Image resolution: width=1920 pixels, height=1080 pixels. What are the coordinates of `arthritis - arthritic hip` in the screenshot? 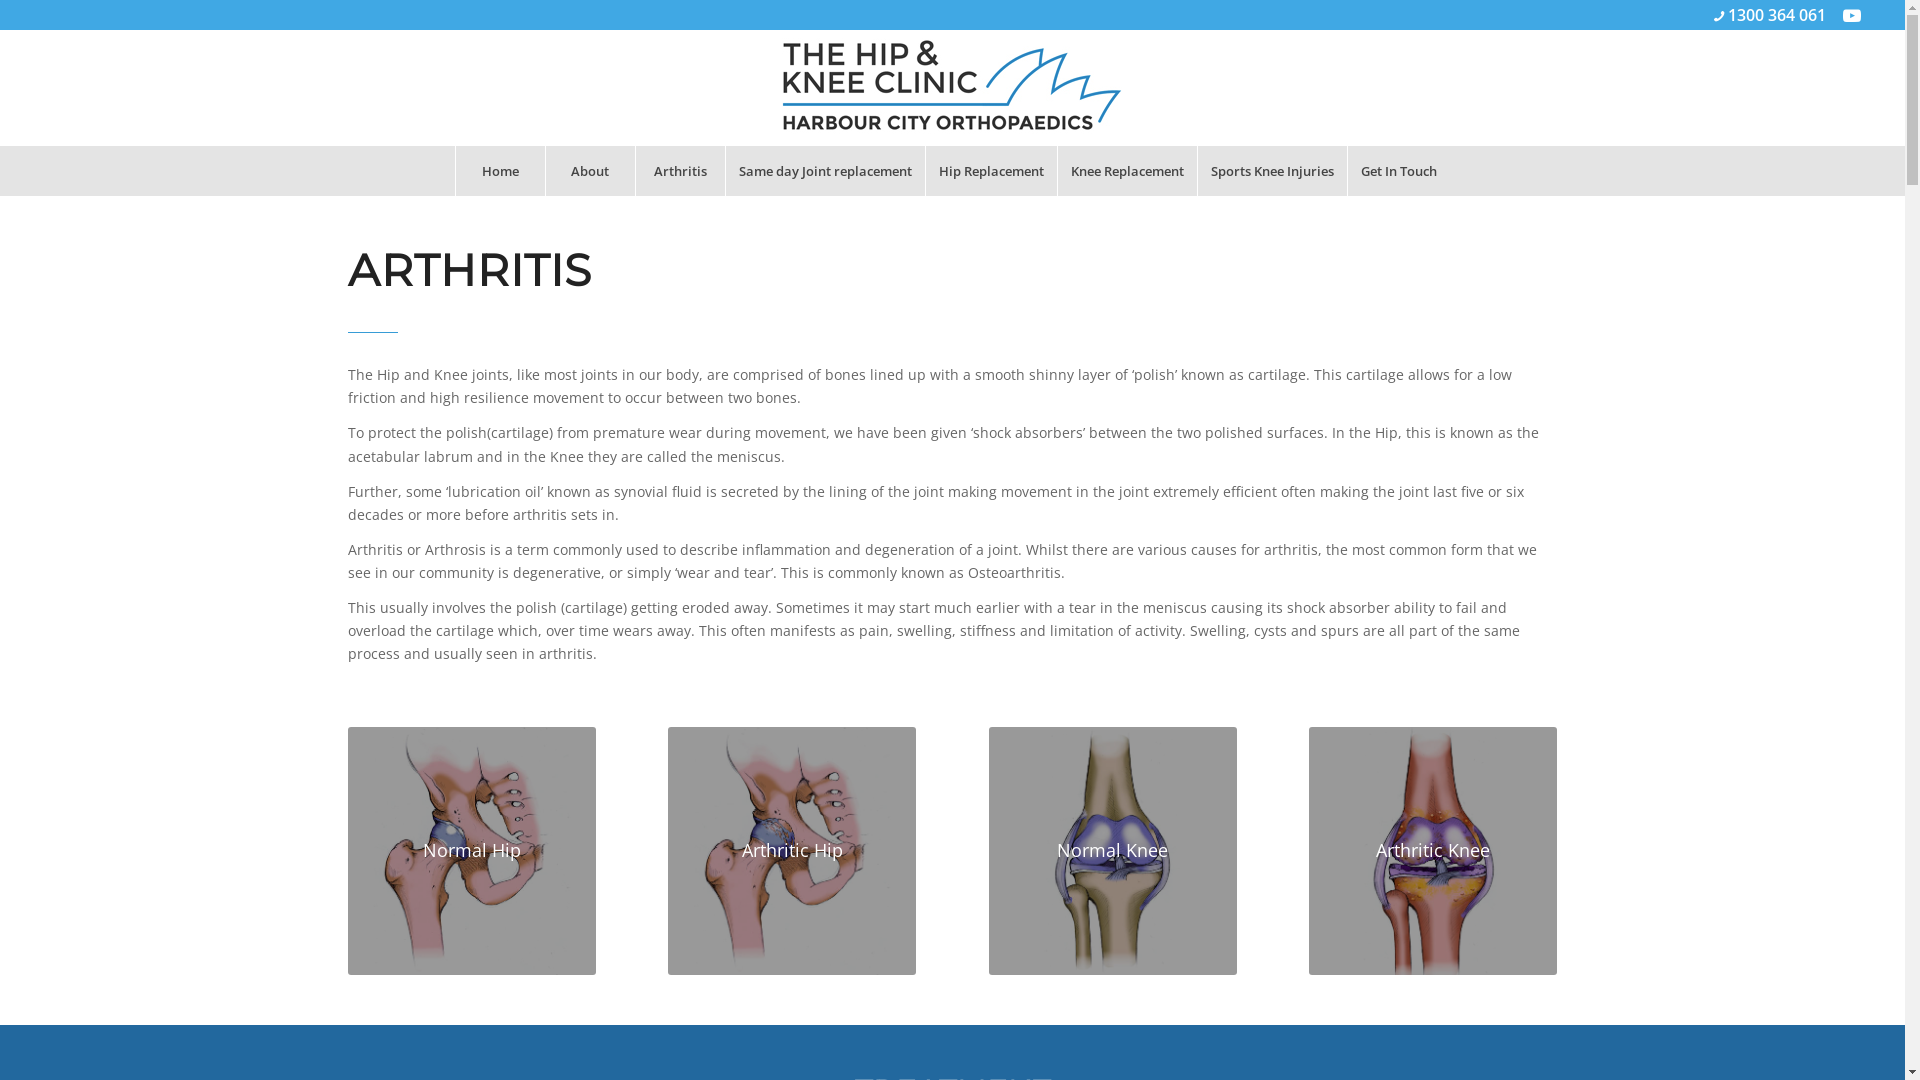 It's located at (1433, 851).